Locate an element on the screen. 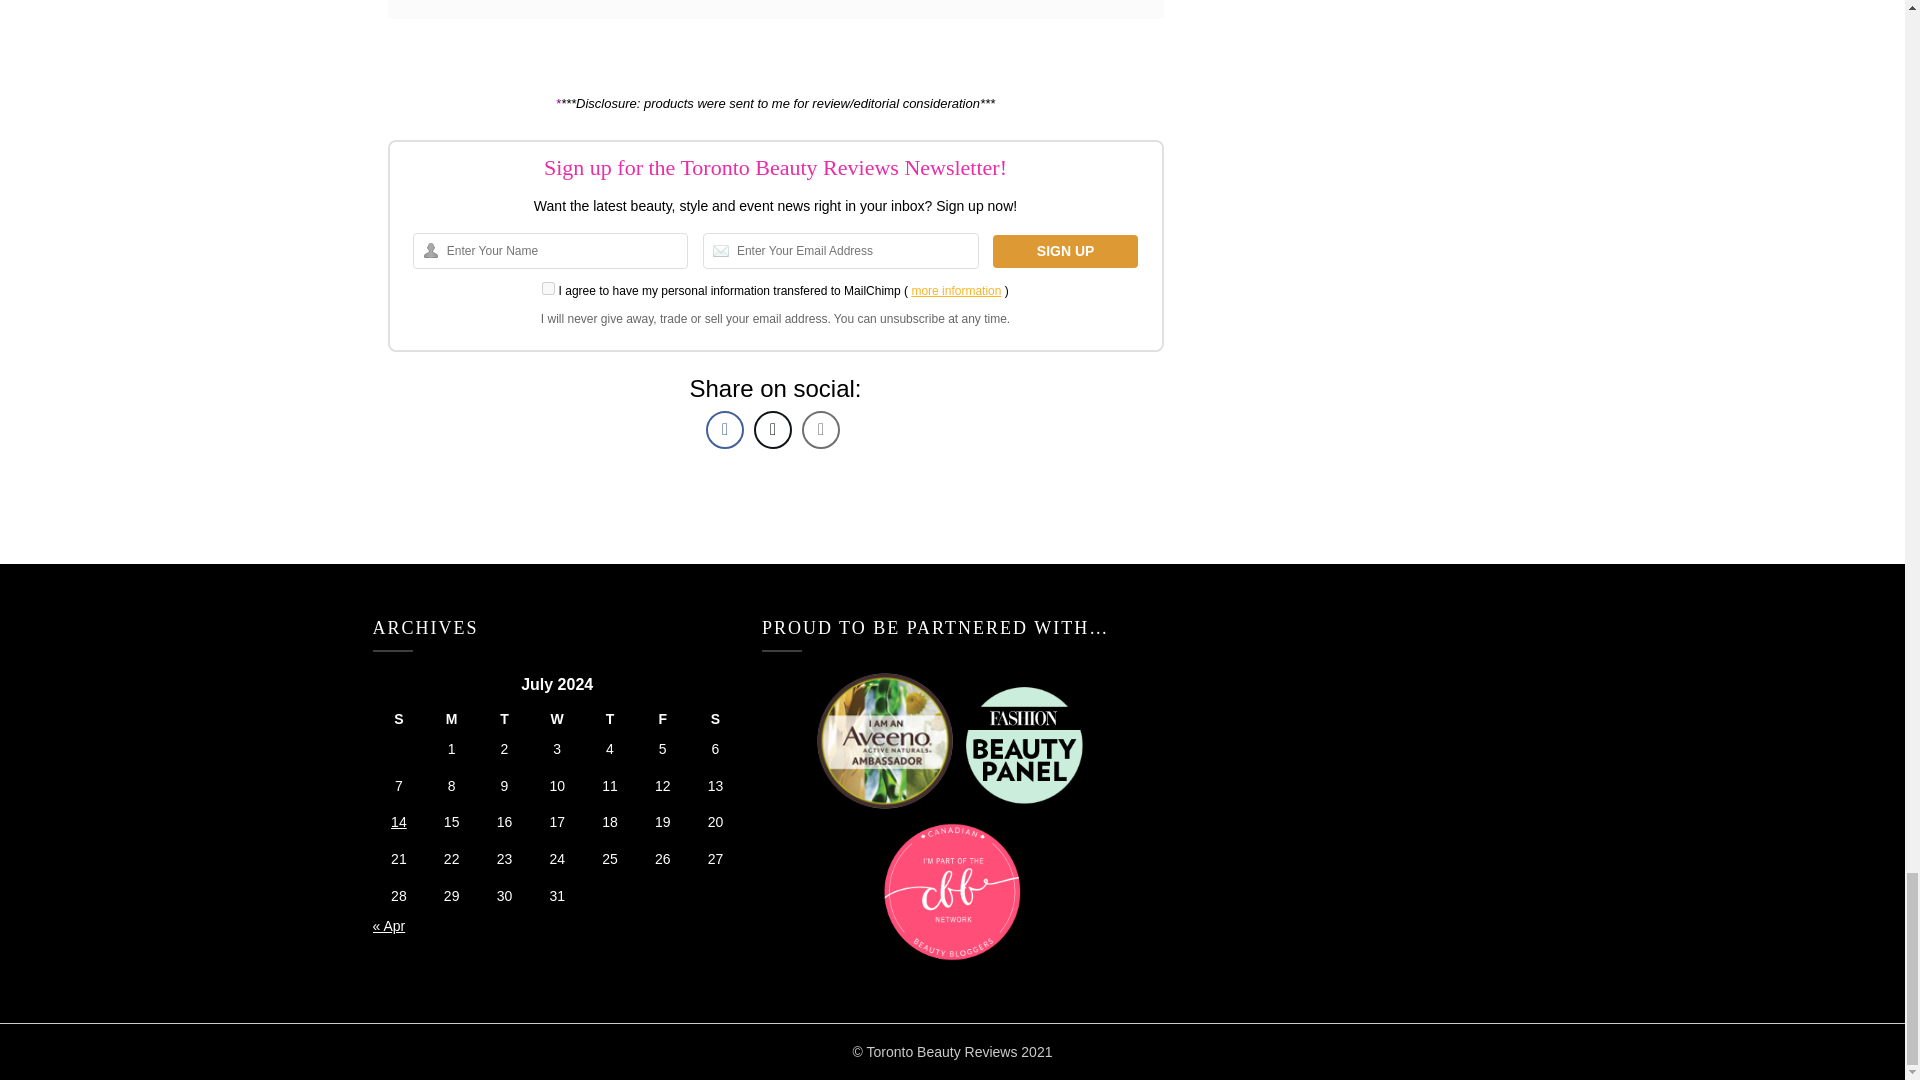 This screenshot has width=1920, height=1080. on is located at coordinates (548, 288).